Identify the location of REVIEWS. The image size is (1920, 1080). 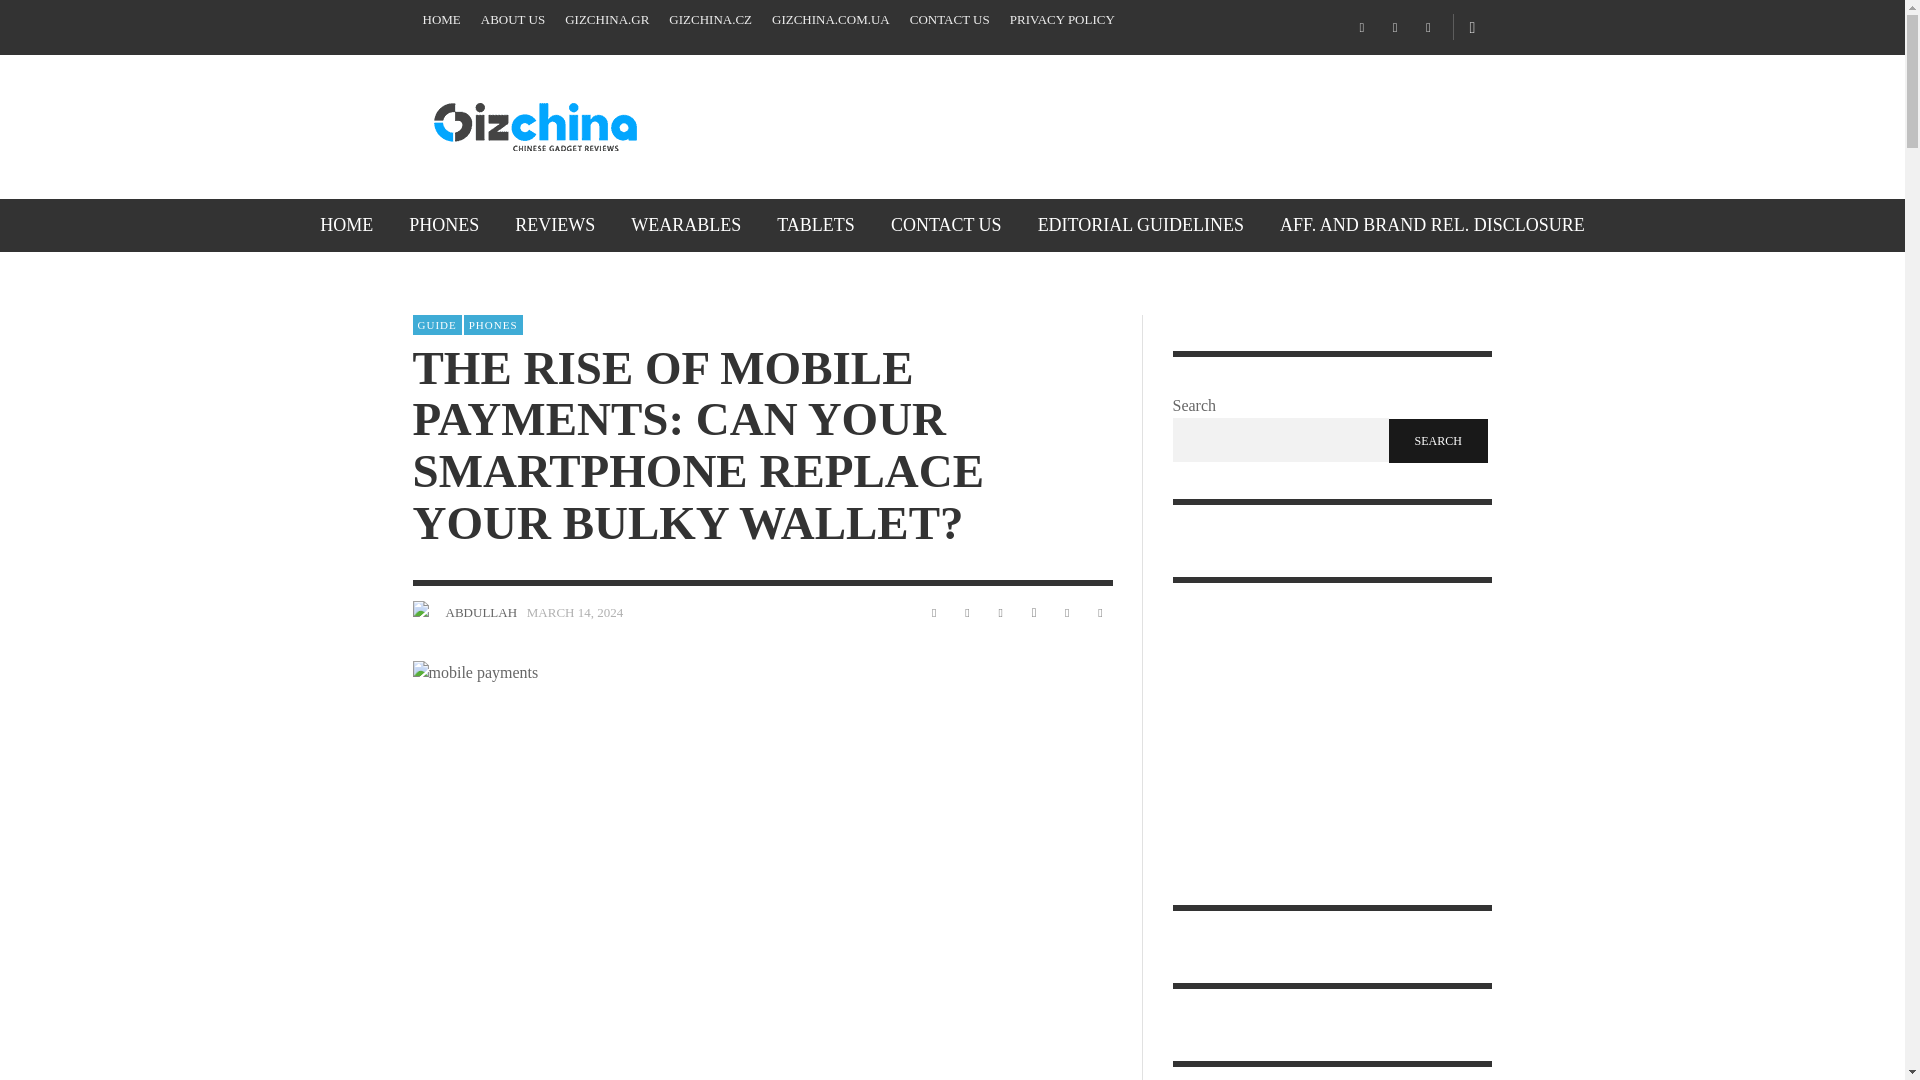
(554, 224).